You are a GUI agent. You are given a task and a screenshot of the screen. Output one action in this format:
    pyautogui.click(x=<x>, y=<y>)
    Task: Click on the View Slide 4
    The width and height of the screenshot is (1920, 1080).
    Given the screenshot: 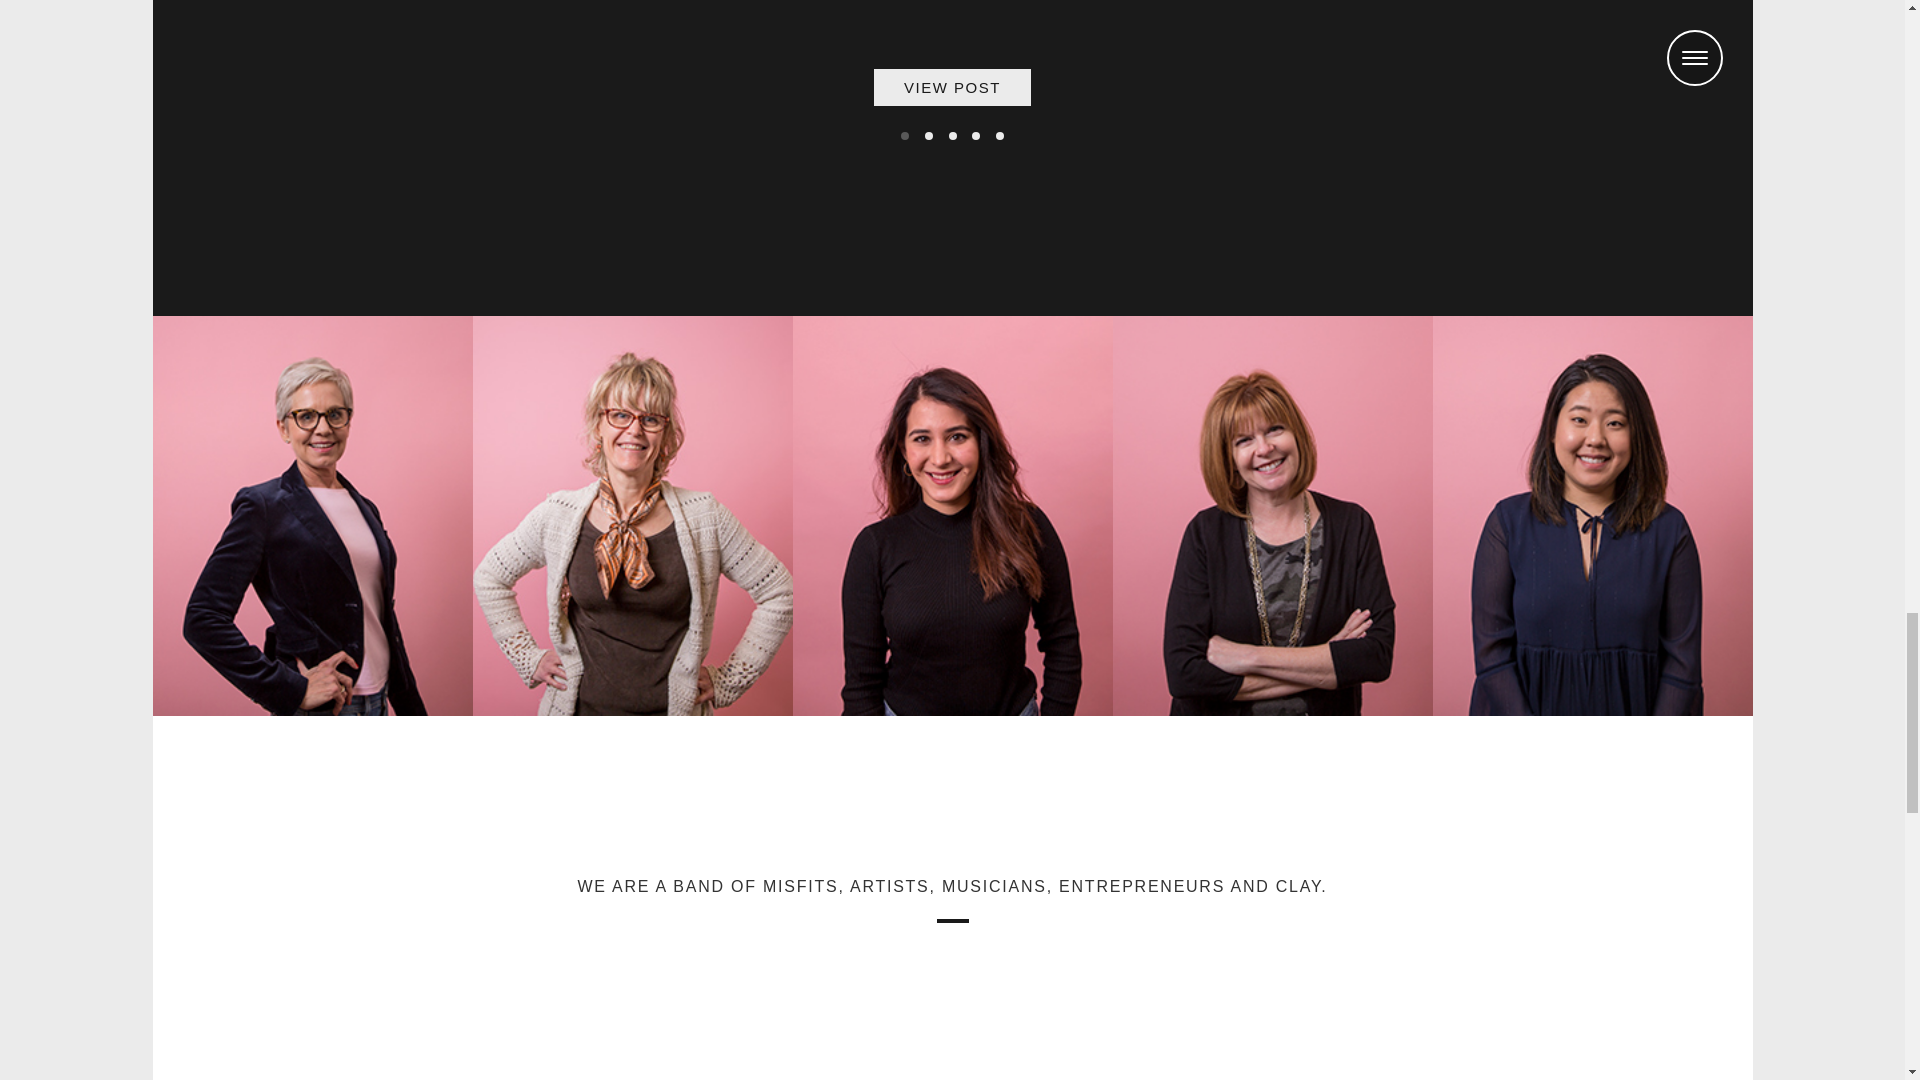 What is the action you would take?
    pyautogui.click(x=975, y=136)
    